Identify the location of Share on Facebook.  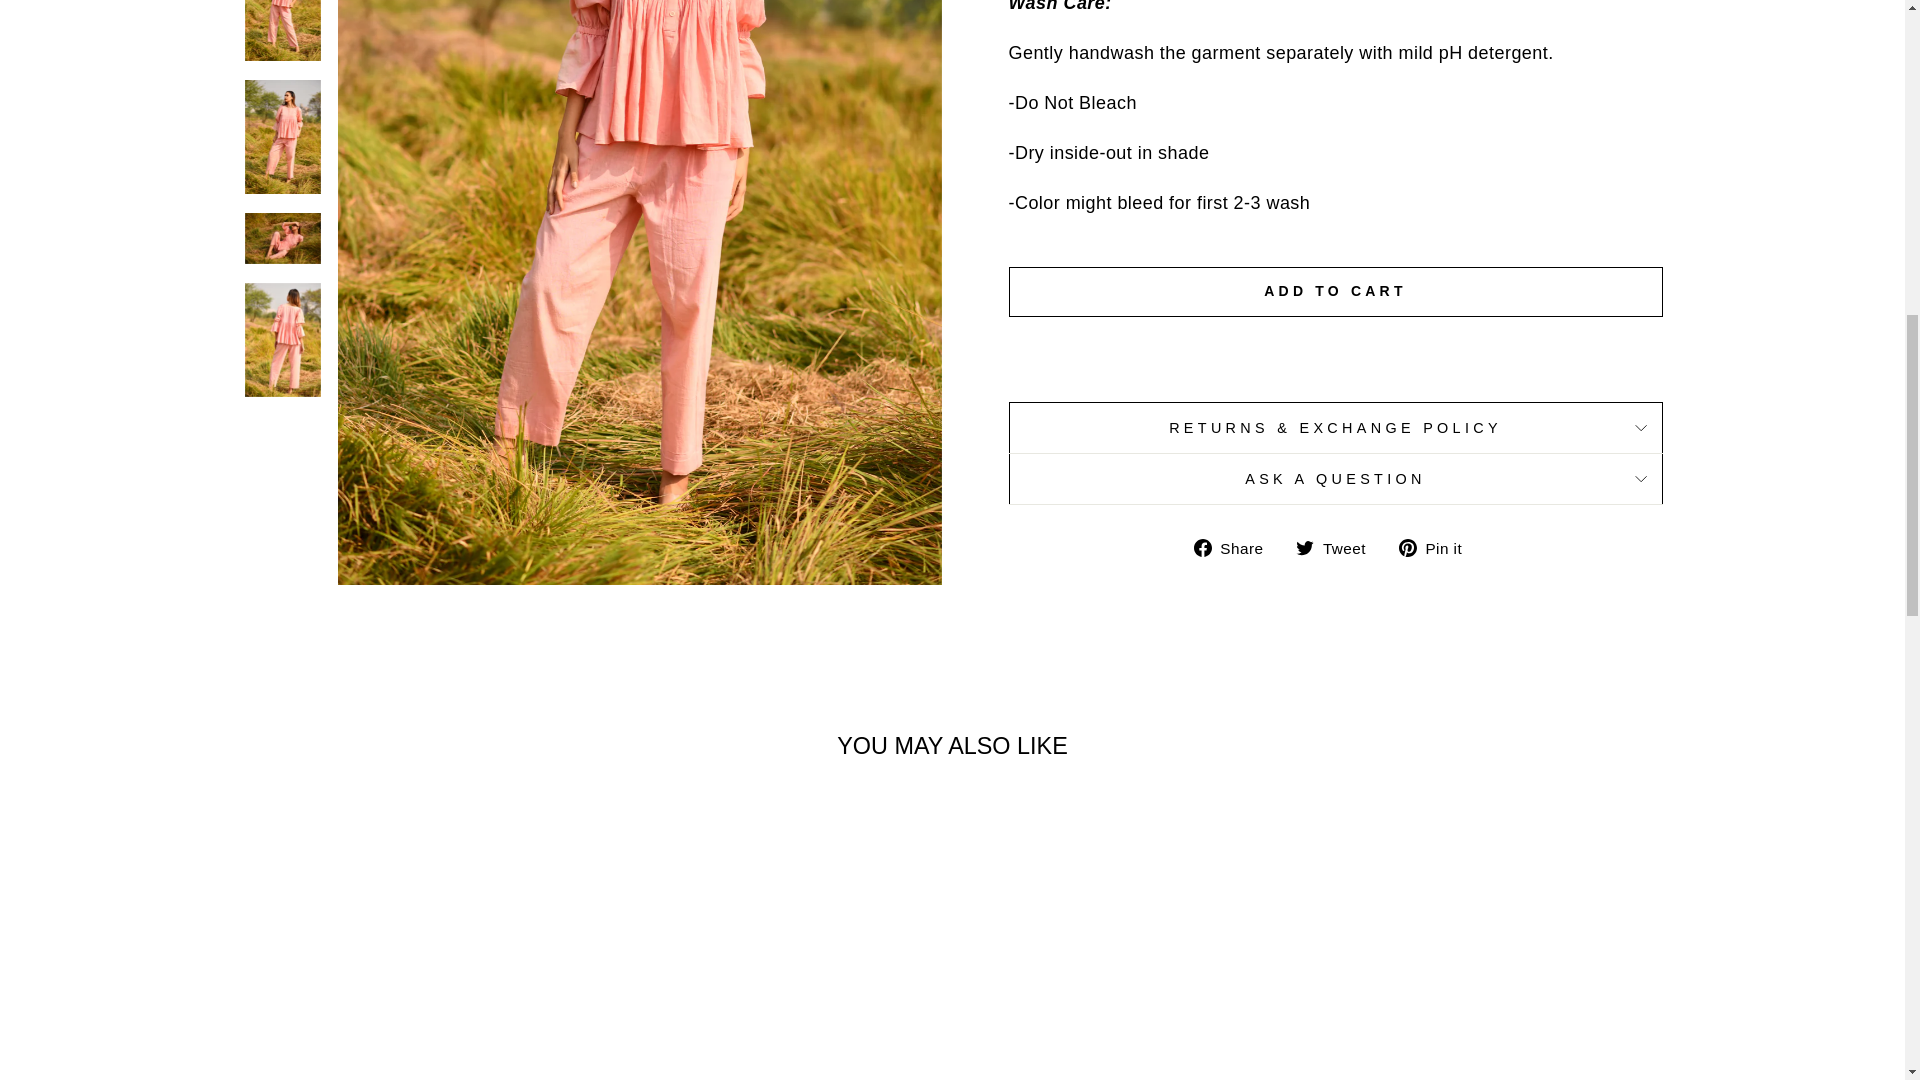
(1236, 547).